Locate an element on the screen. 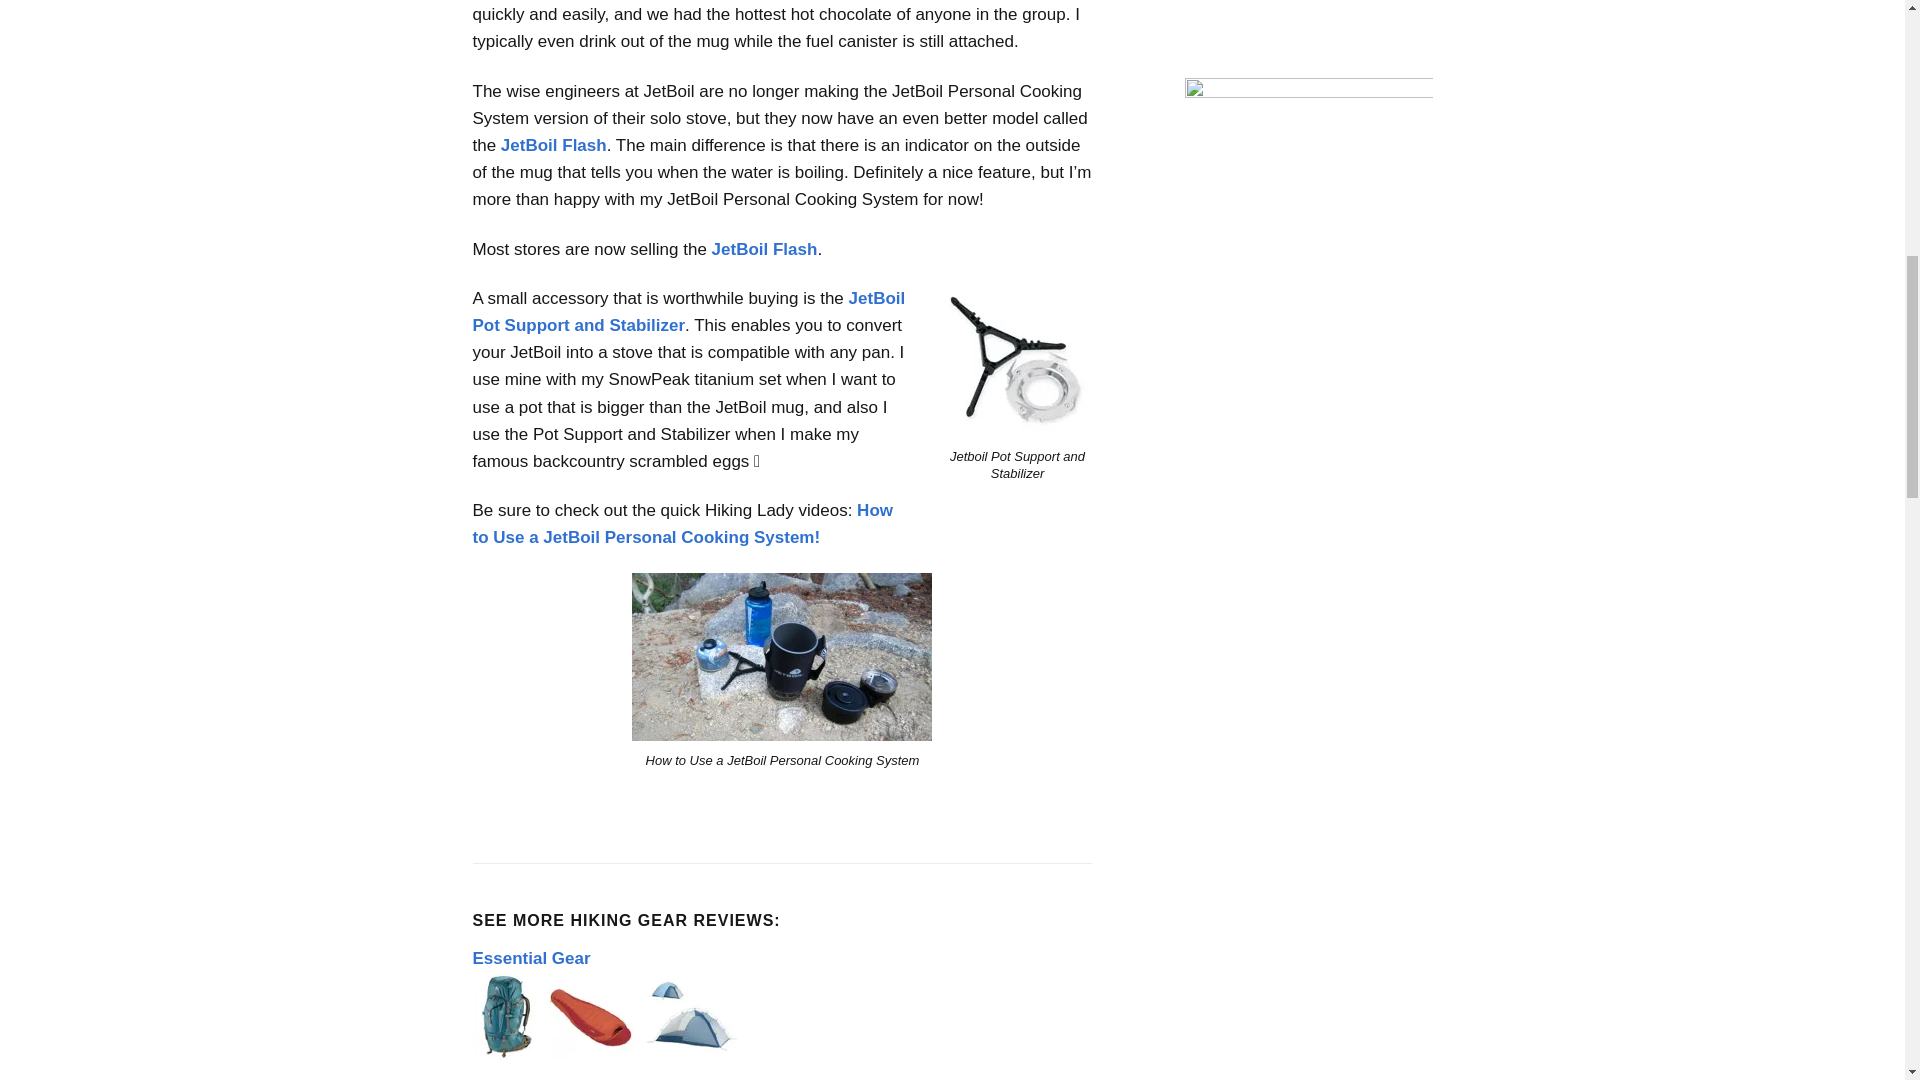  JetBoil Flash is located at coordinates (764, 249).